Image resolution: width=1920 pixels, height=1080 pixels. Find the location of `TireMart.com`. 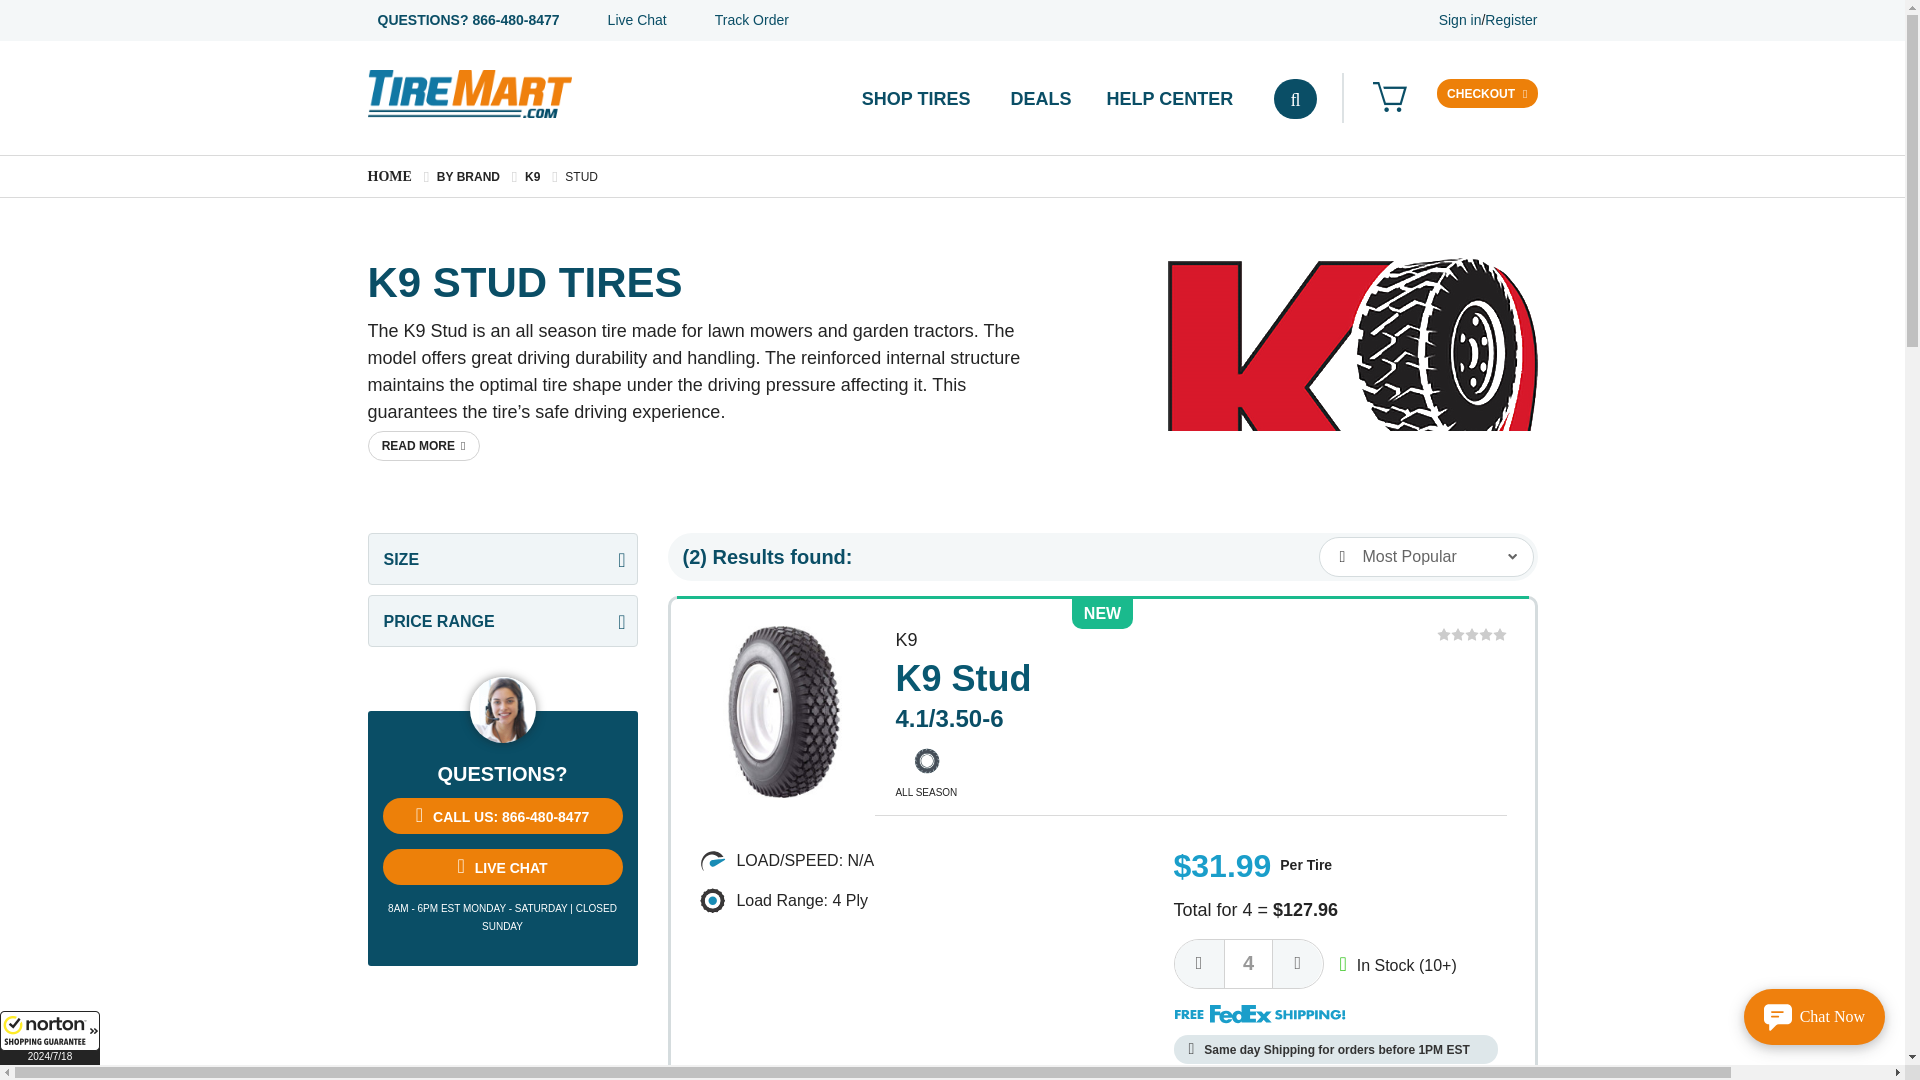

TireMart.com is located at coordinates (470, 94).